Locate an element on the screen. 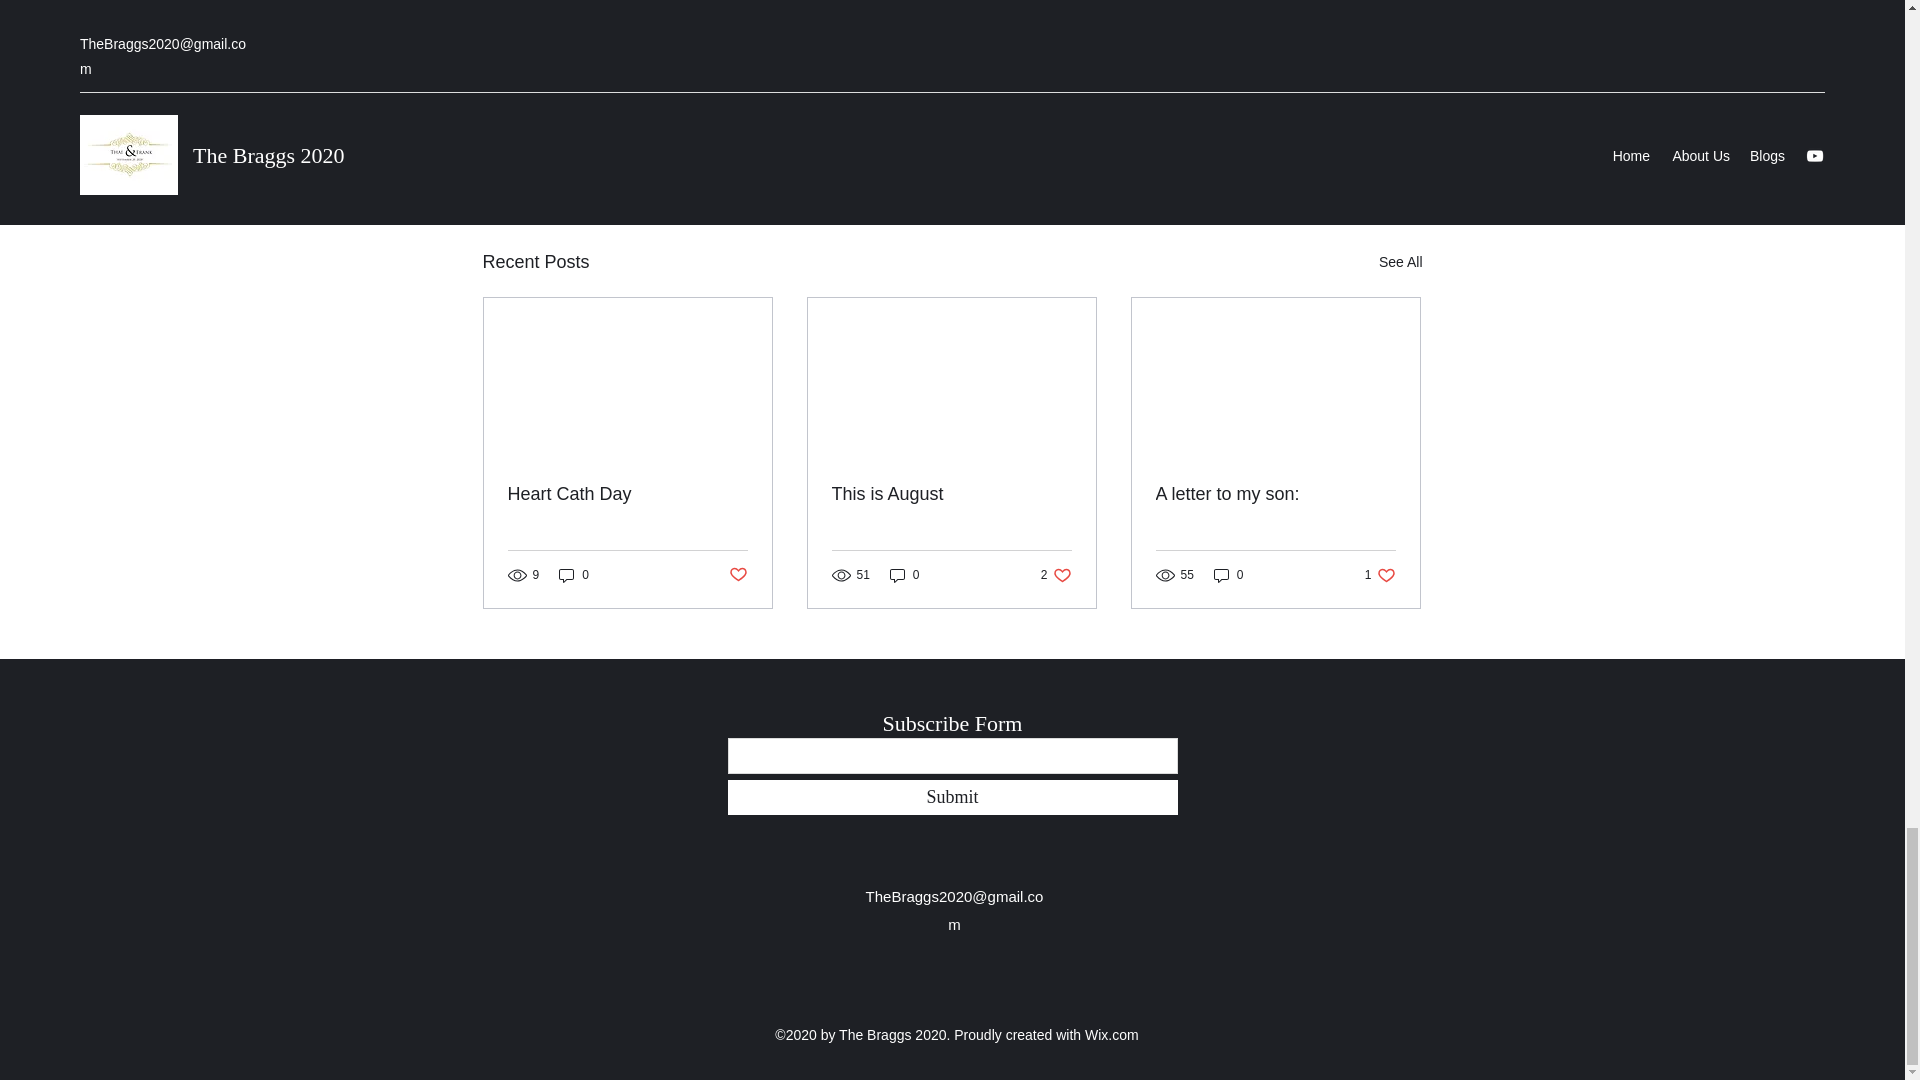 The image size is (1920, 1080). 0 is located at coordinates (1275, 494).